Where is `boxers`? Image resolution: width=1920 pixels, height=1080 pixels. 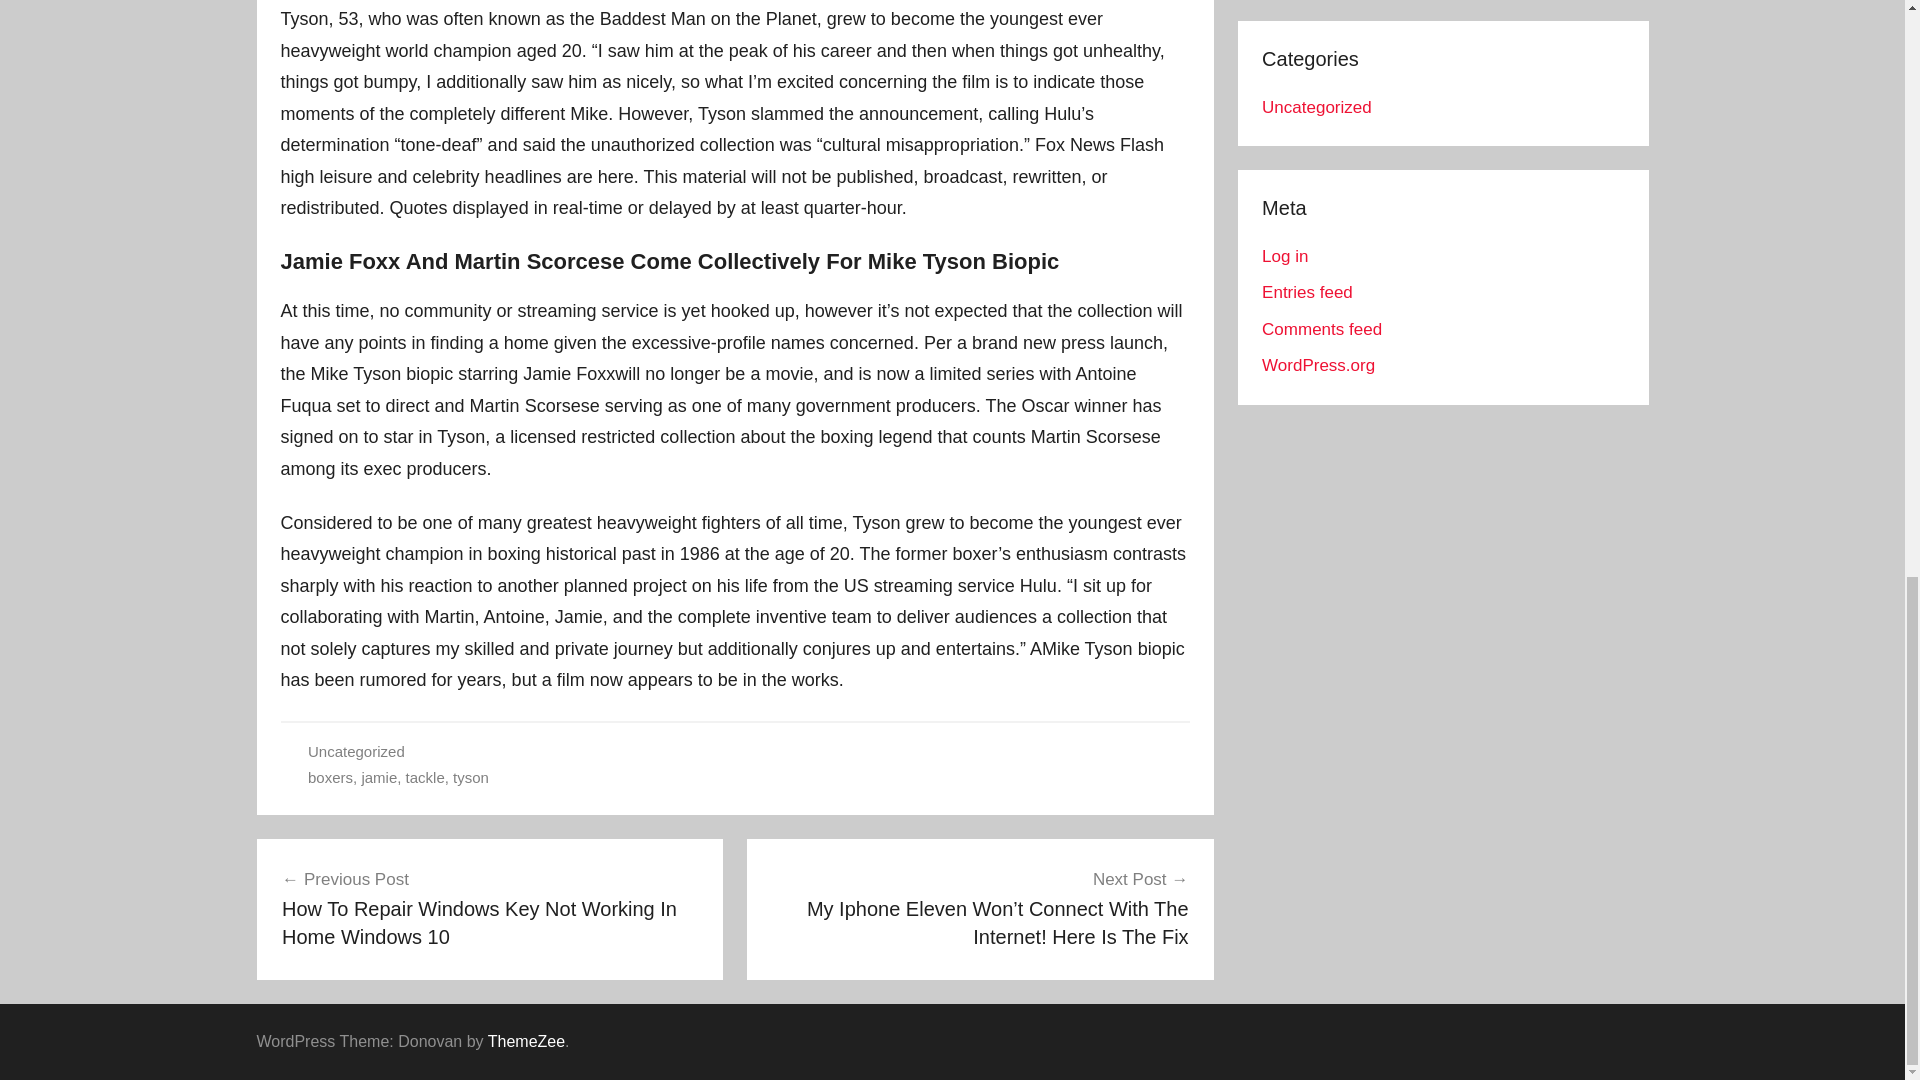
boxers is located at coordinates (330, 777).